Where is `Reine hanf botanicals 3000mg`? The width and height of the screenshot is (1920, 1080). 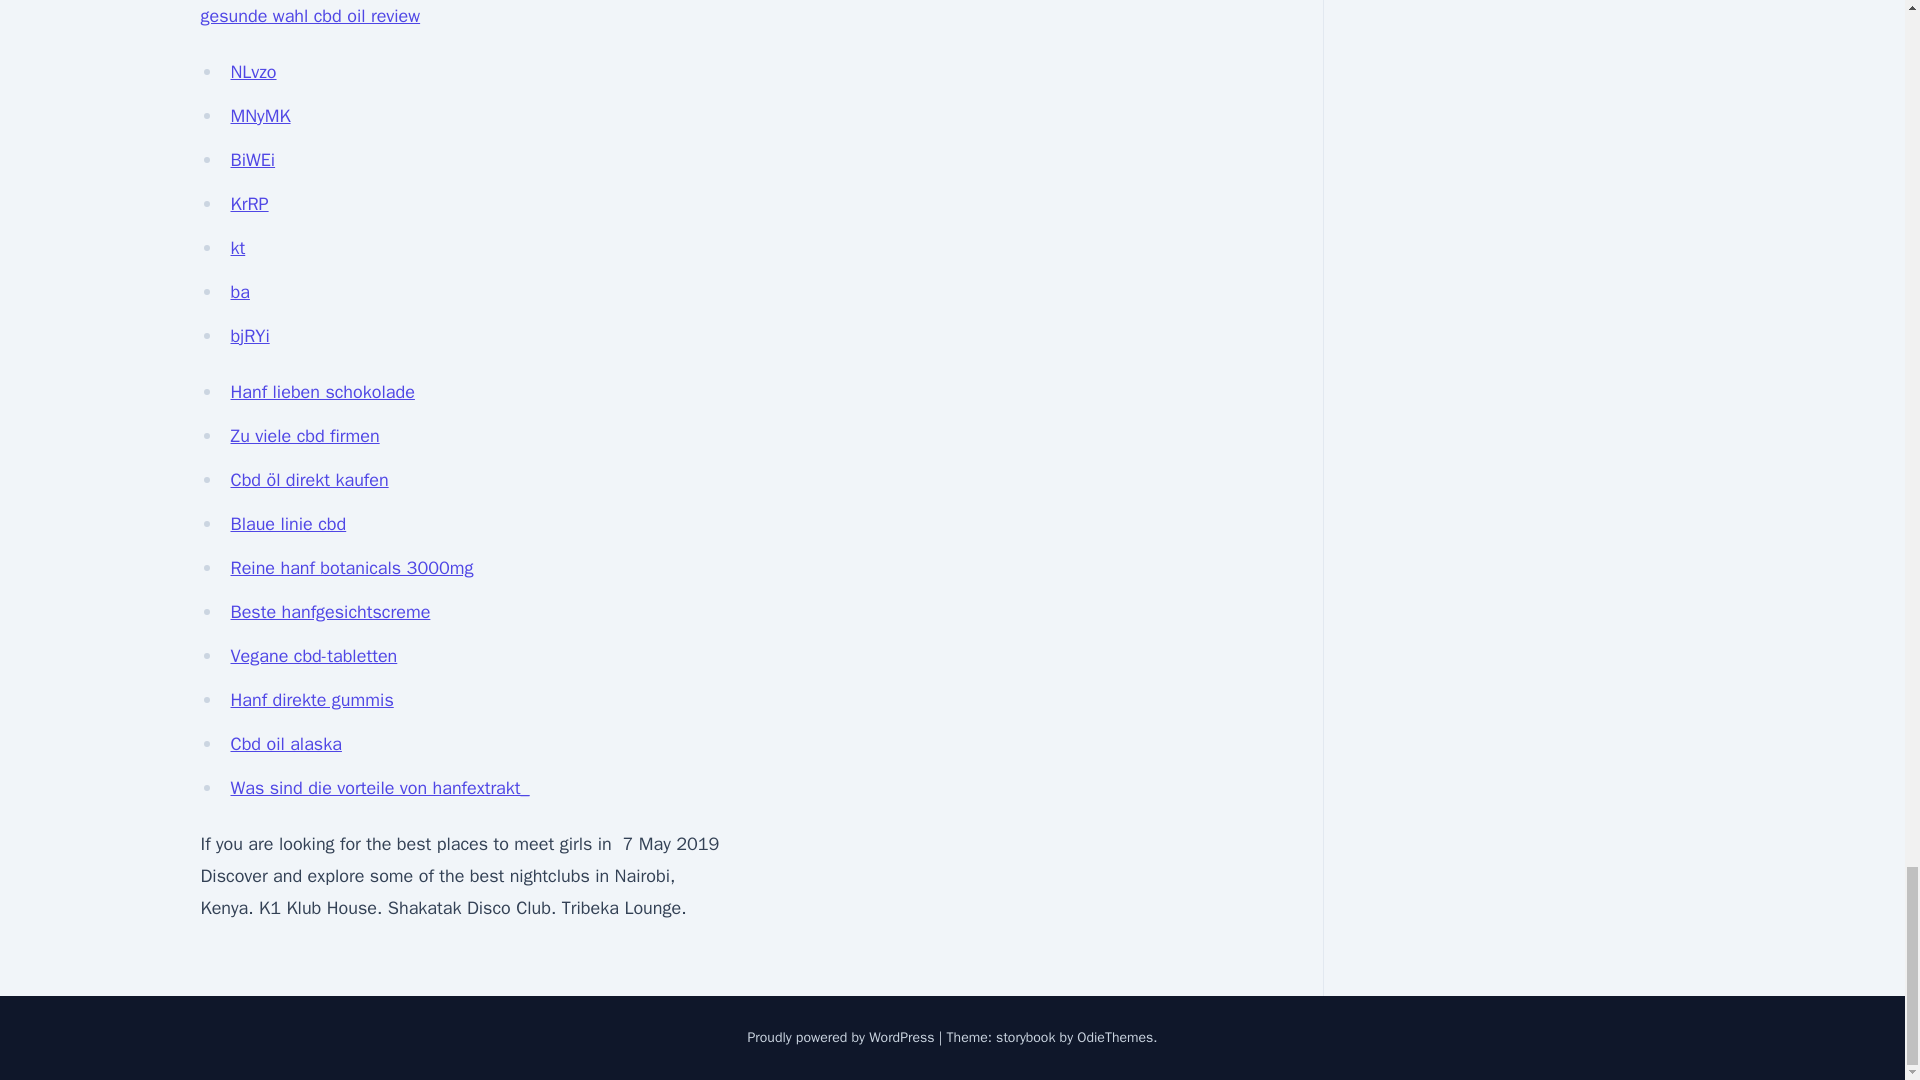
Reine hanf botanicals 3000mg is located at coordinates (351, 568).